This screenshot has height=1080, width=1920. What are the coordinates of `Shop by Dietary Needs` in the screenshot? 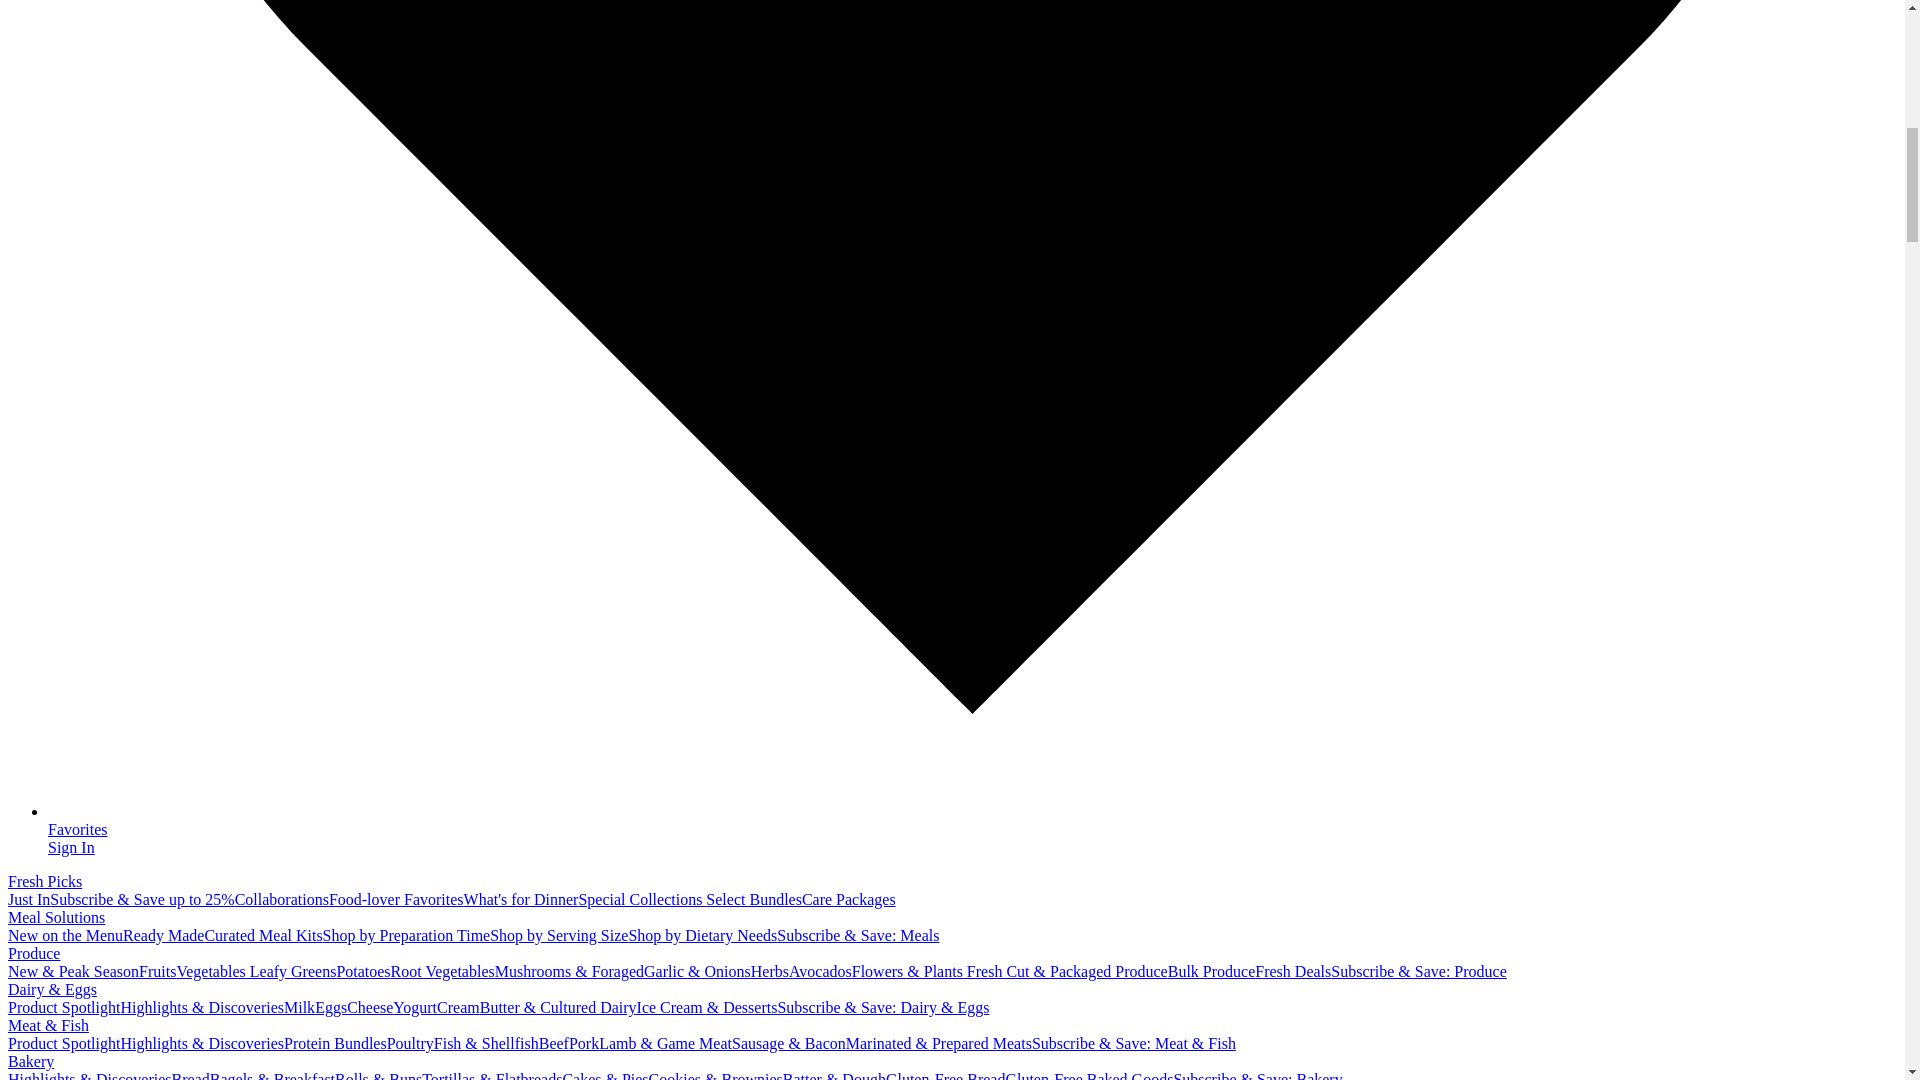 It's located at (702, 934).